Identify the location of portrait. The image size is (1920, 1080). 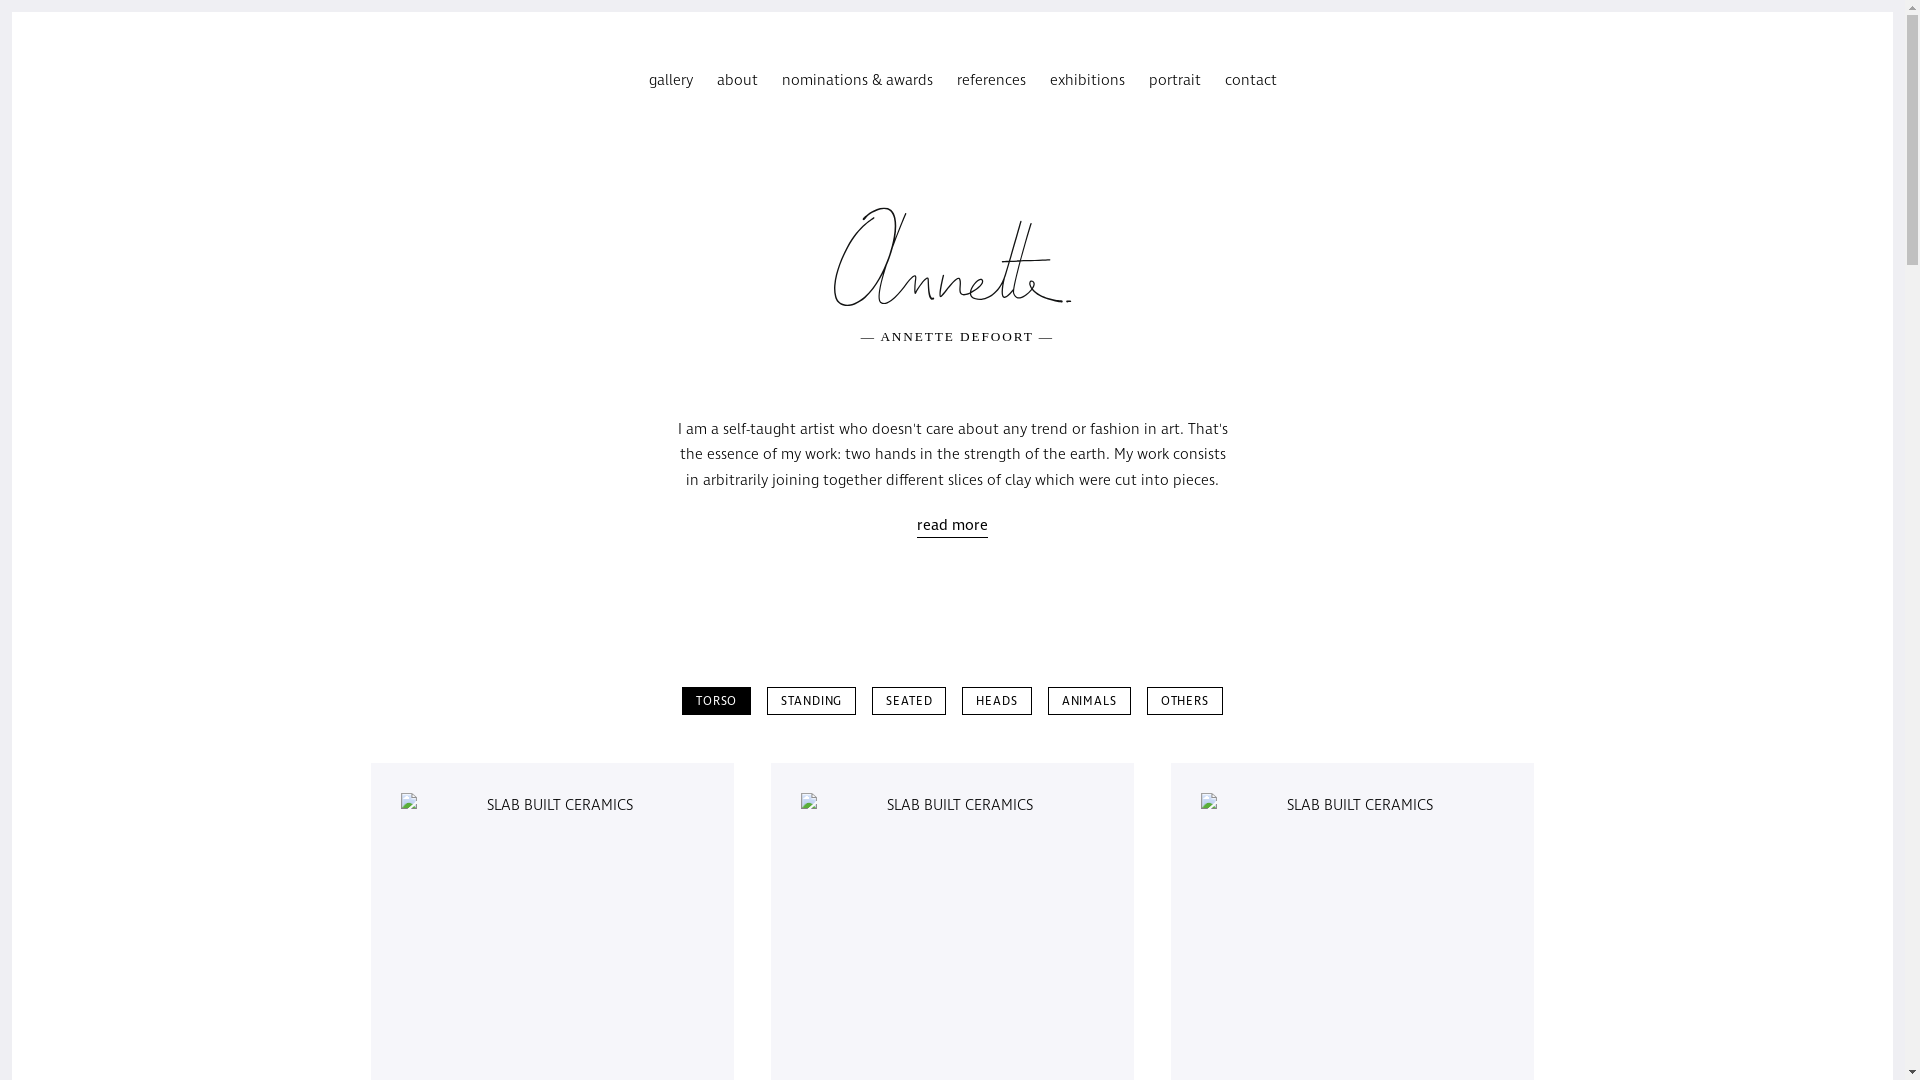
(1174, 81).